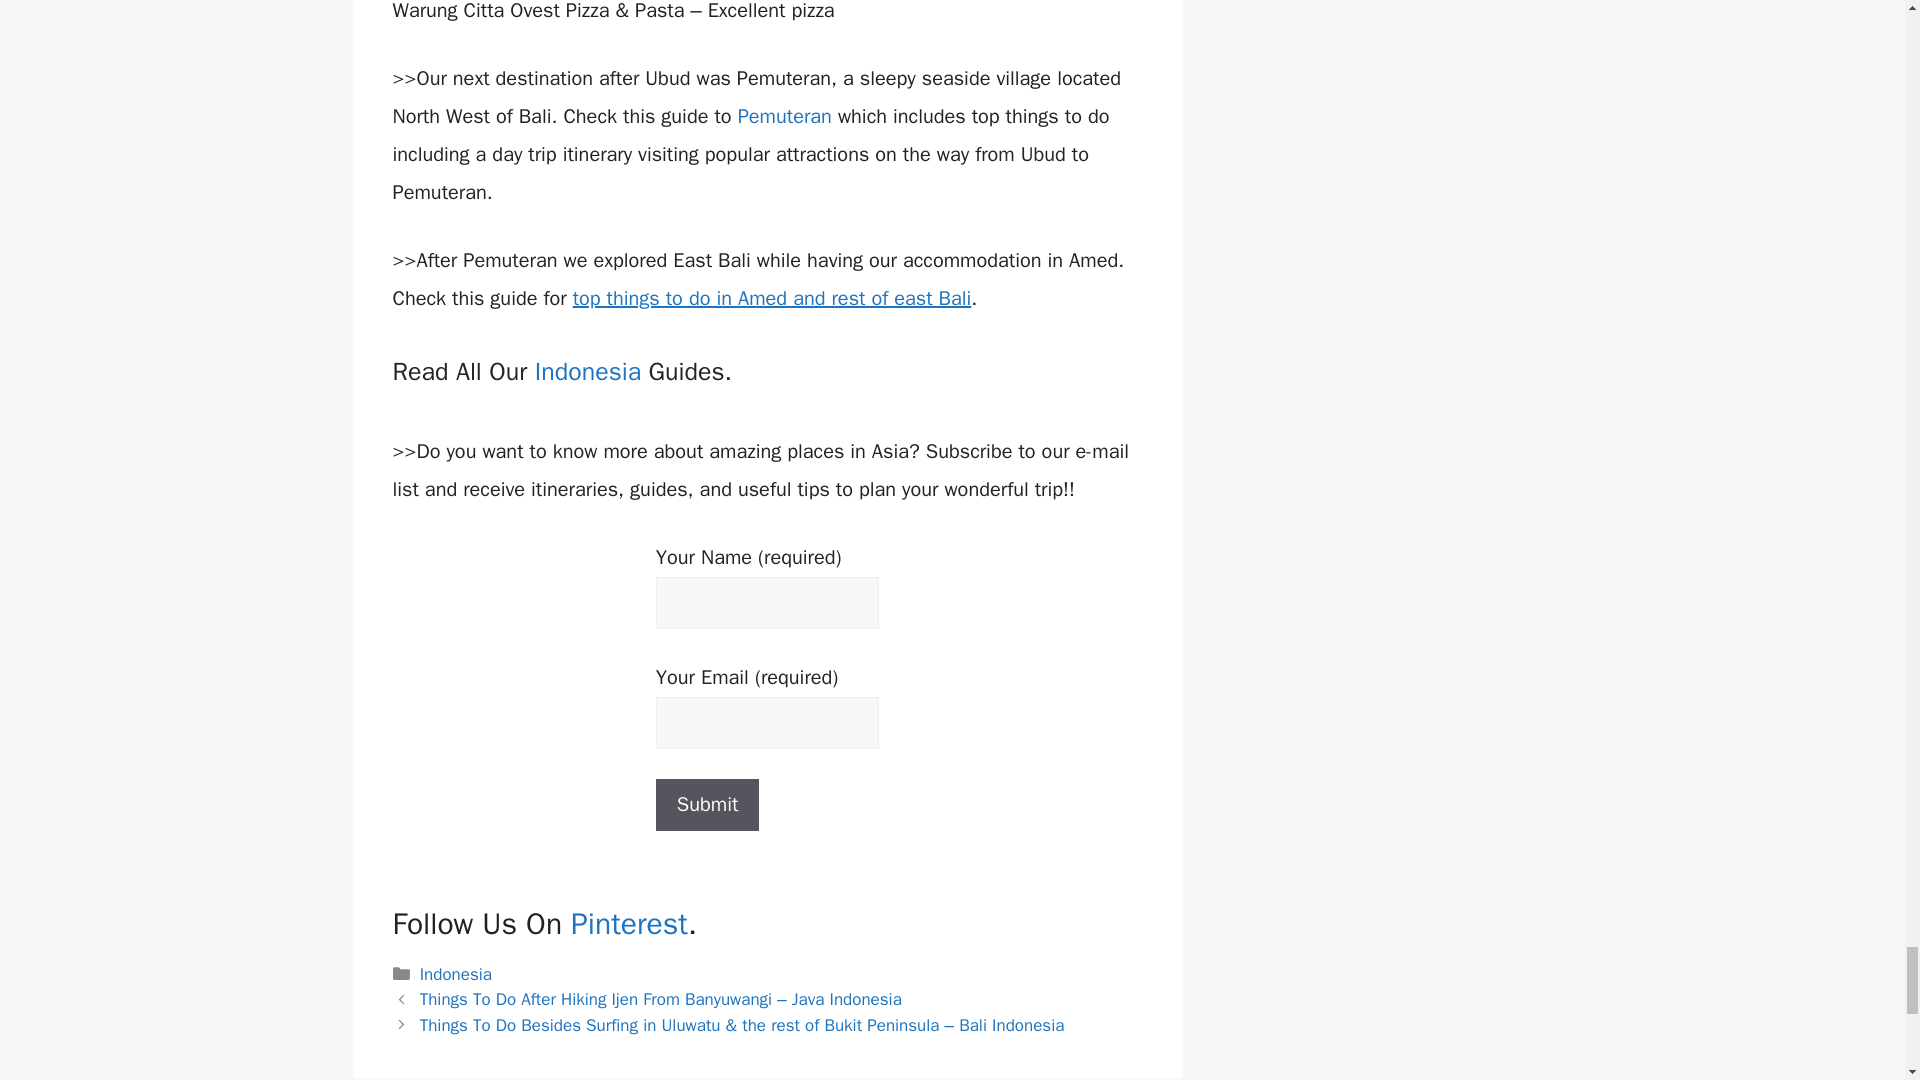  I want to click on Pinterest, so click(628, 924).